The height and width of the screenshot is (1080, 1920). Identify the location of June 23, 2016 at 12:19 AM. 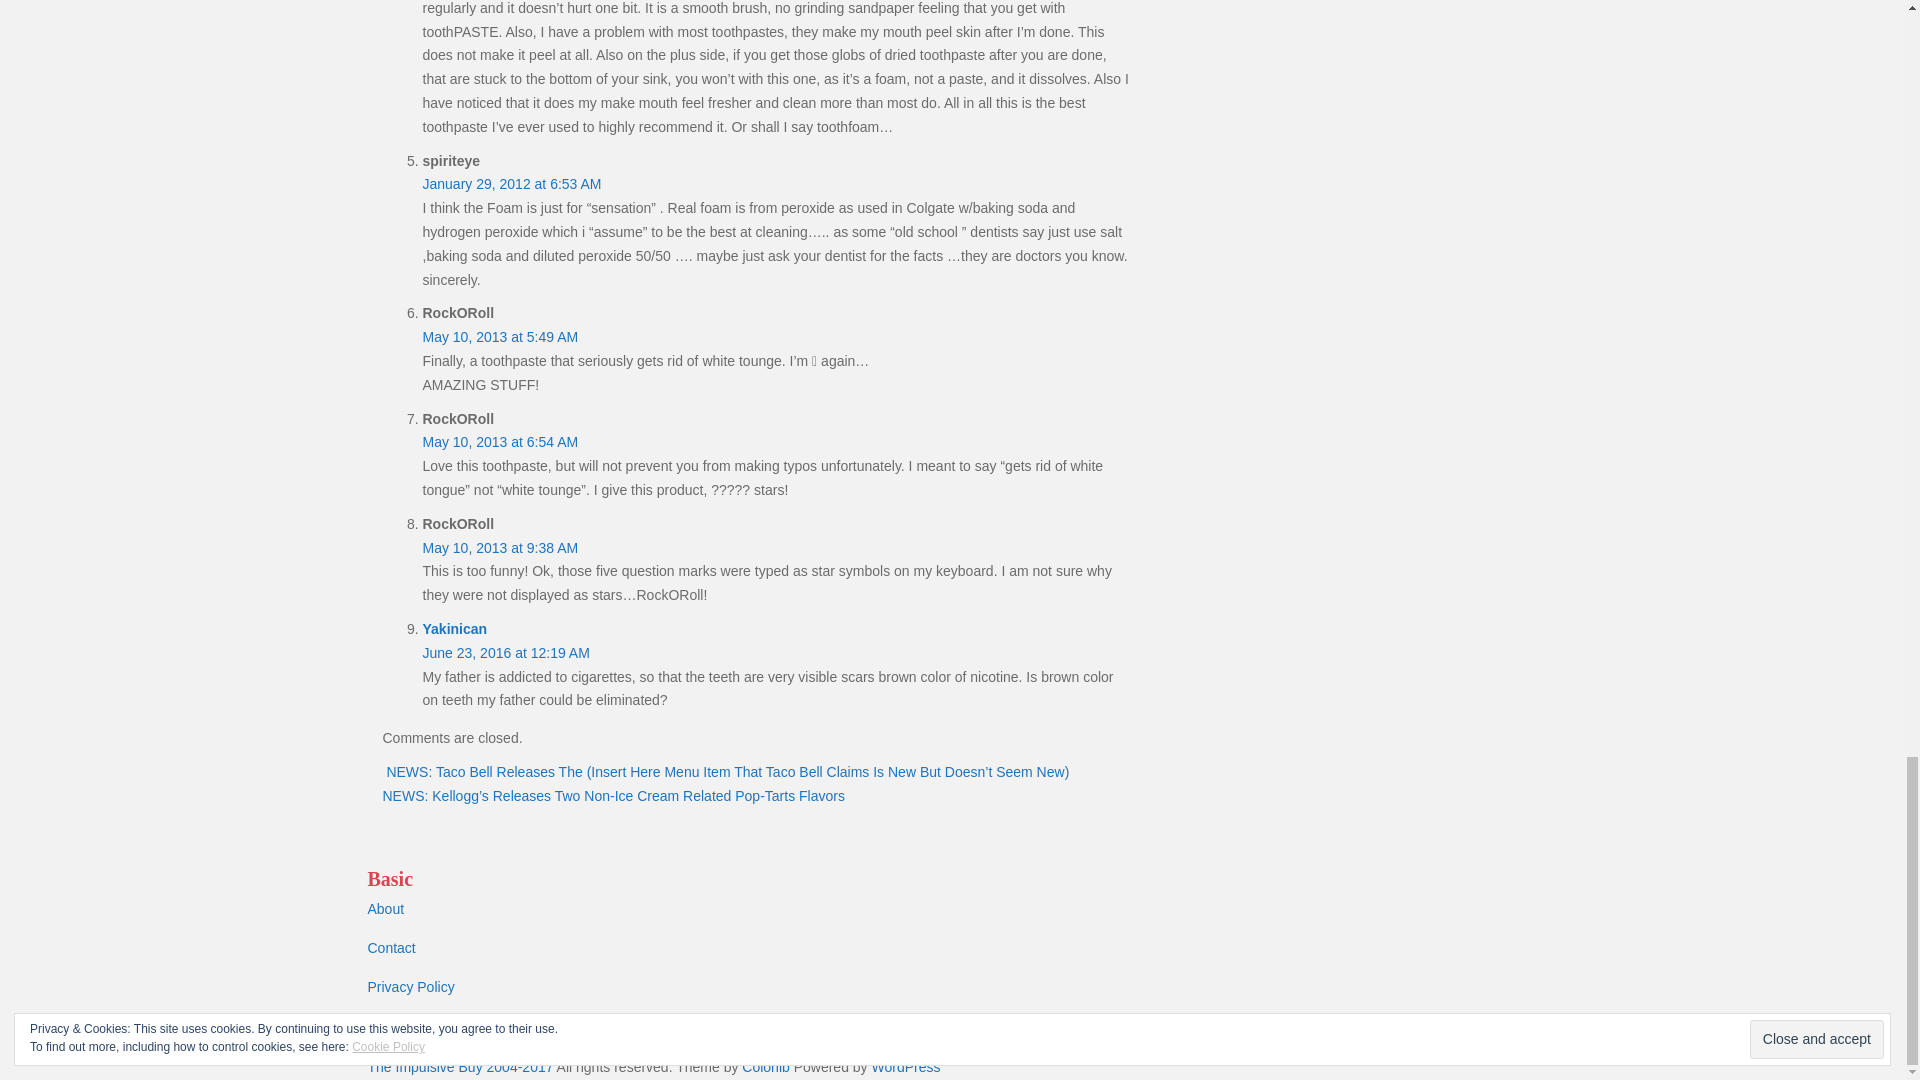
(506, 652).